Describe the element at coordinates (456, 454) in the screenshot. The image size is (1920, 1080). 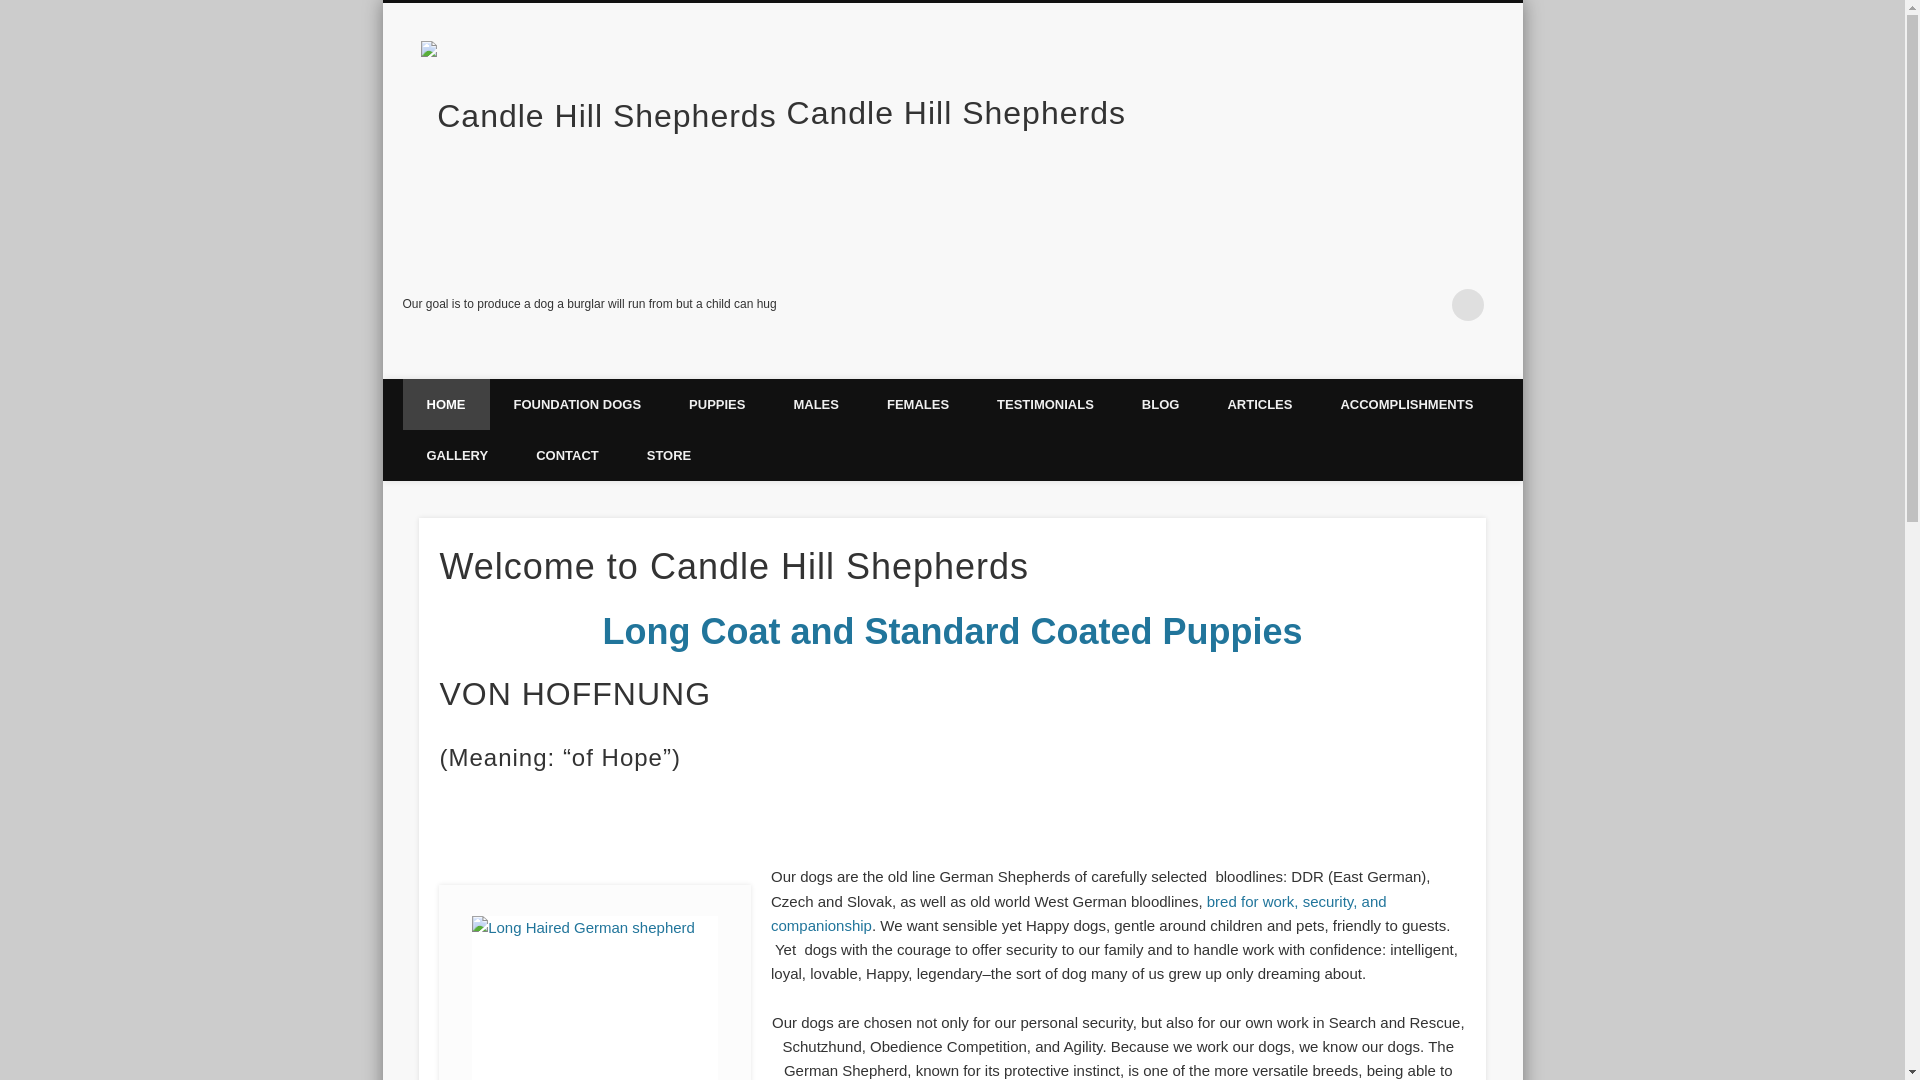
I see `GALLERY` at that location.